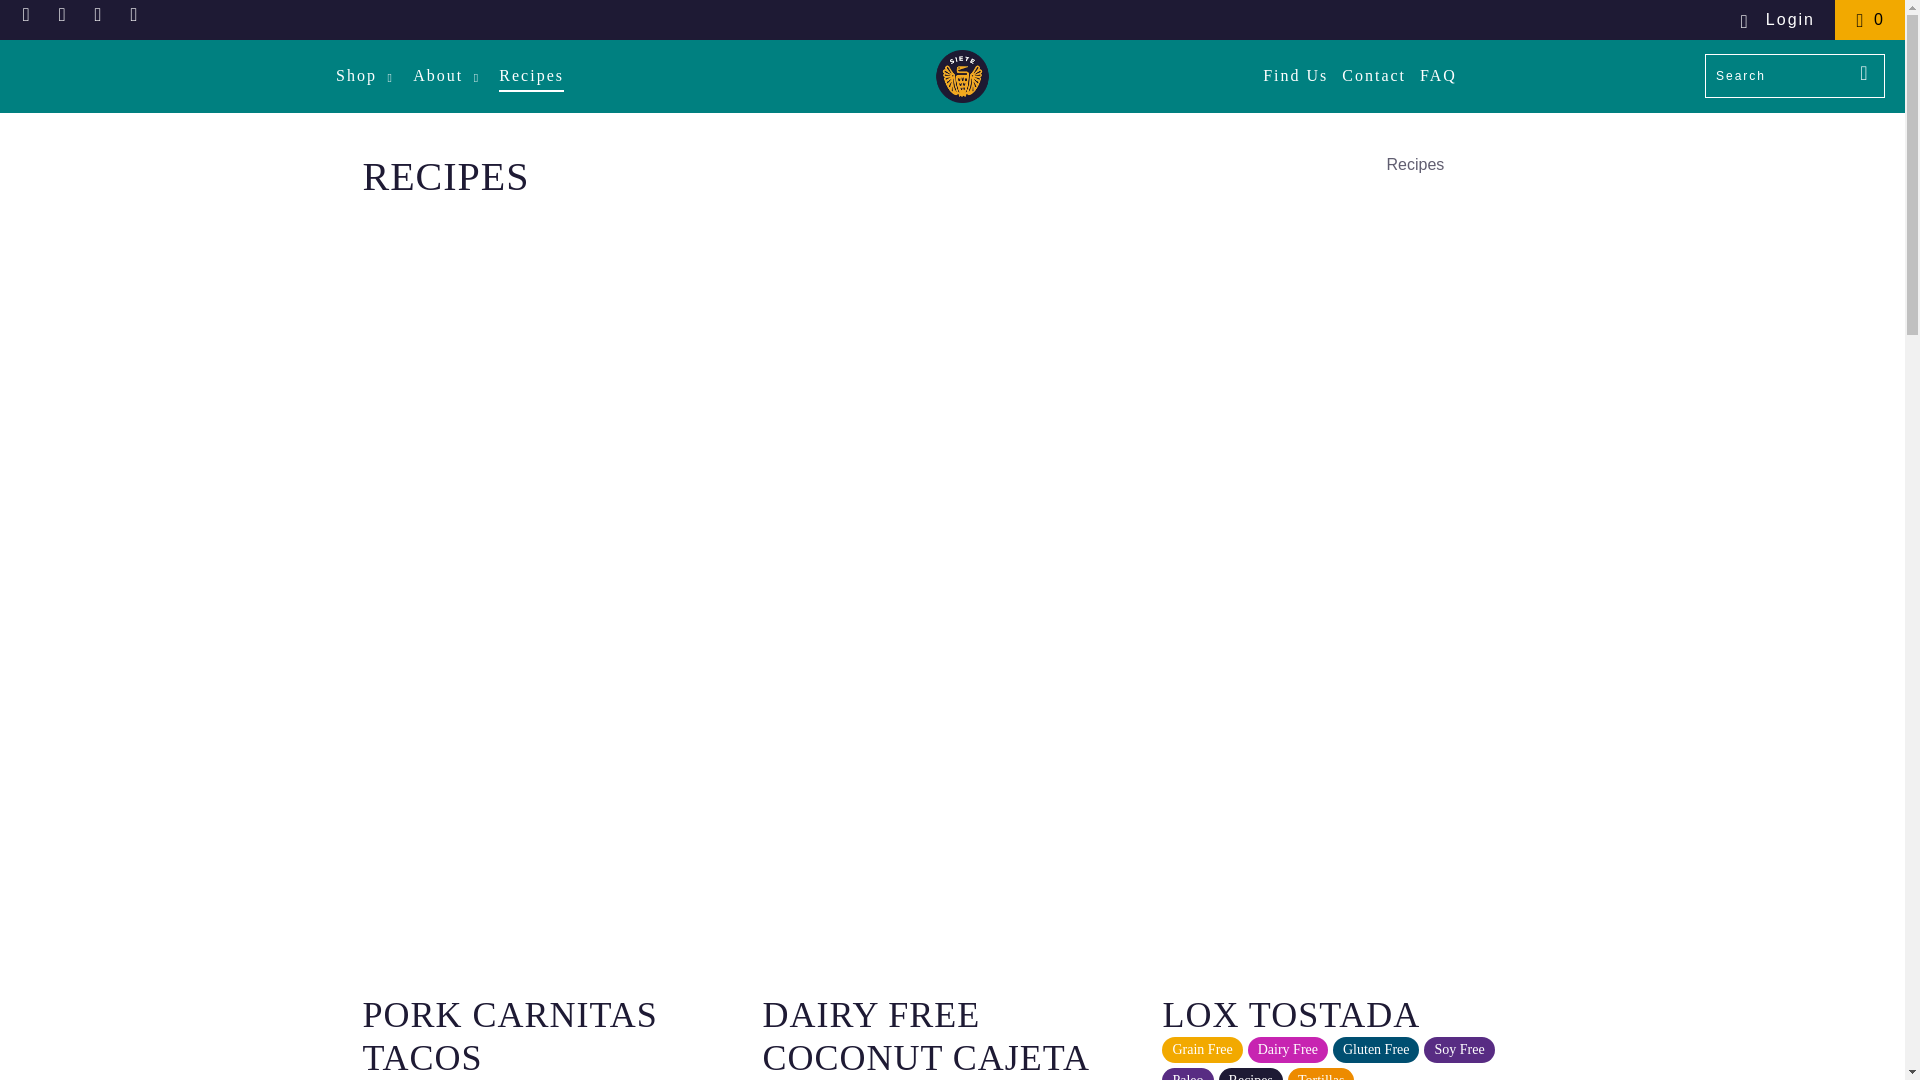 Image resolution: width=1920 pixels, height=1080 pixels. What do you see at coordinates (368, 76) in the screenshot?
I see `Shop` at bounding box center [368, 76].